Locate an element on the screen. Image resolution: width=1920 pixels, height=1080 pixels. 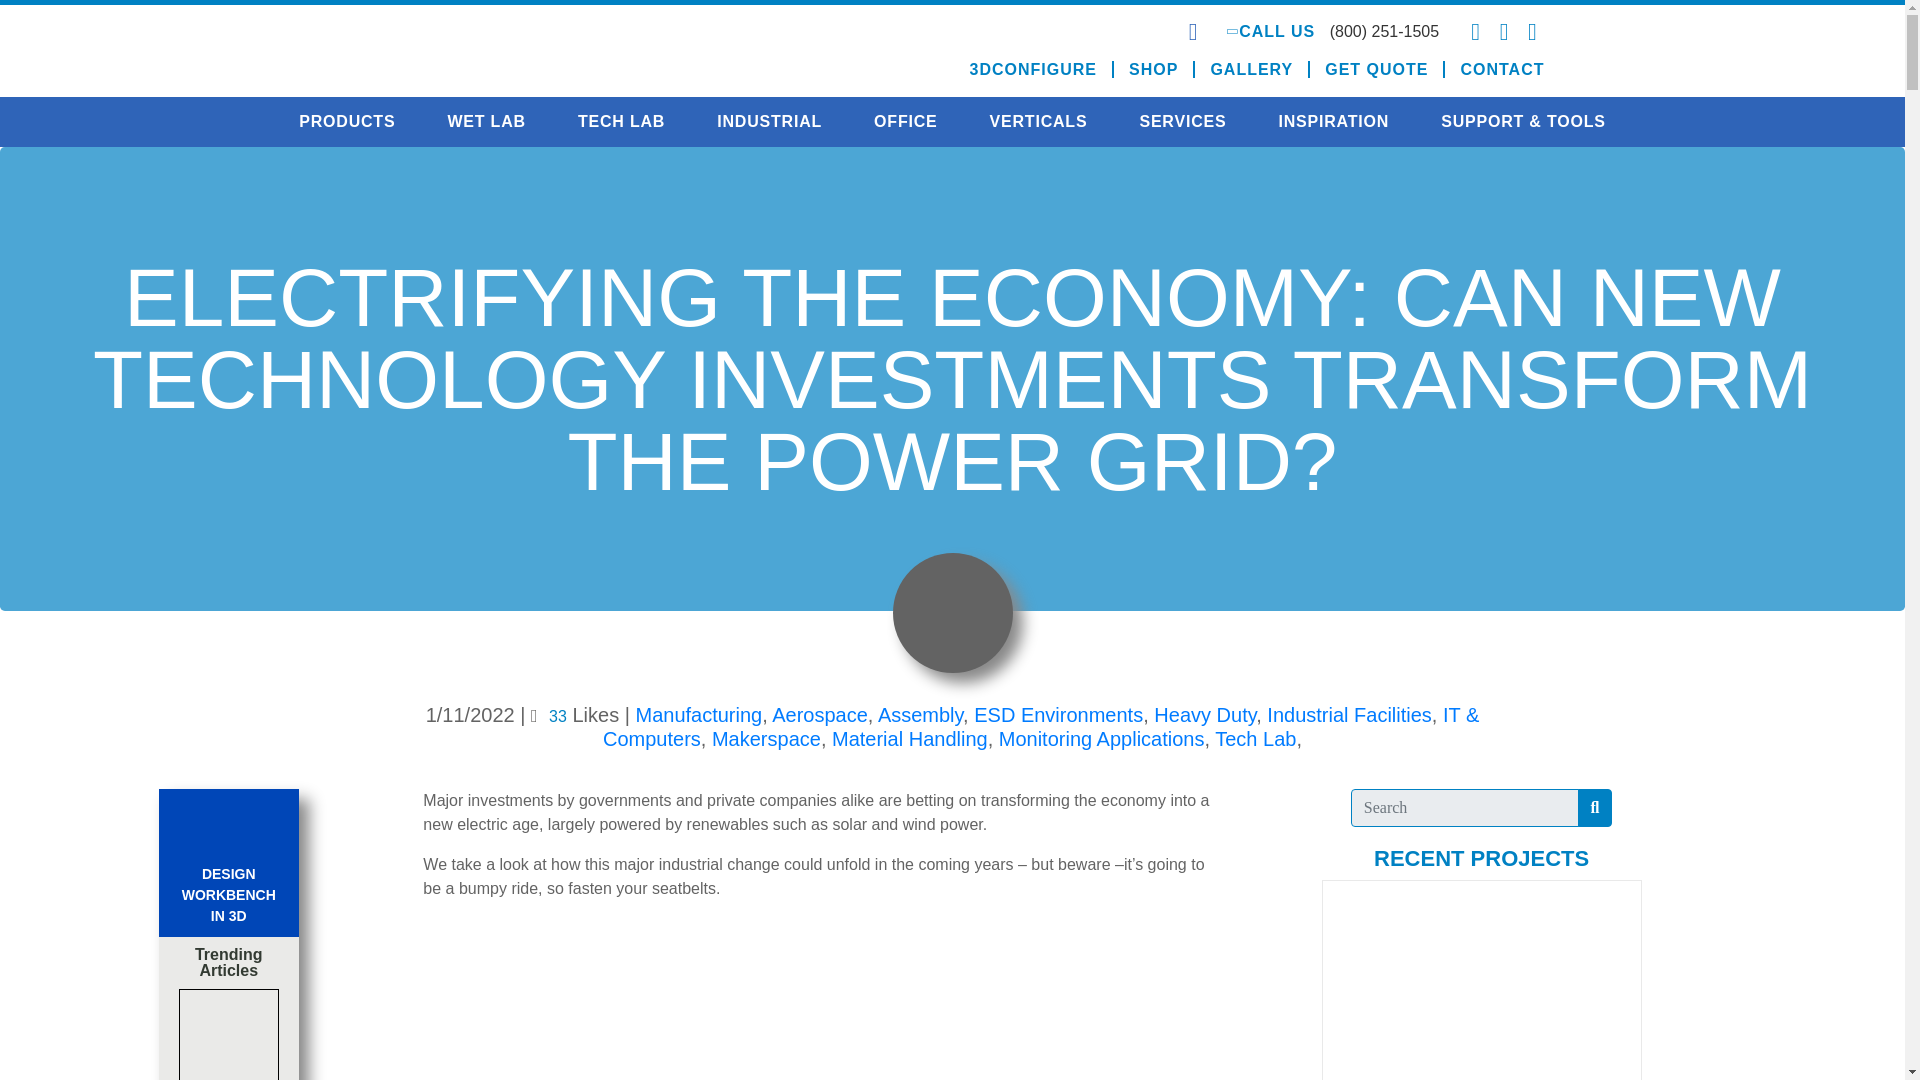
PRODUCTS is located at coordinates (346, 122).